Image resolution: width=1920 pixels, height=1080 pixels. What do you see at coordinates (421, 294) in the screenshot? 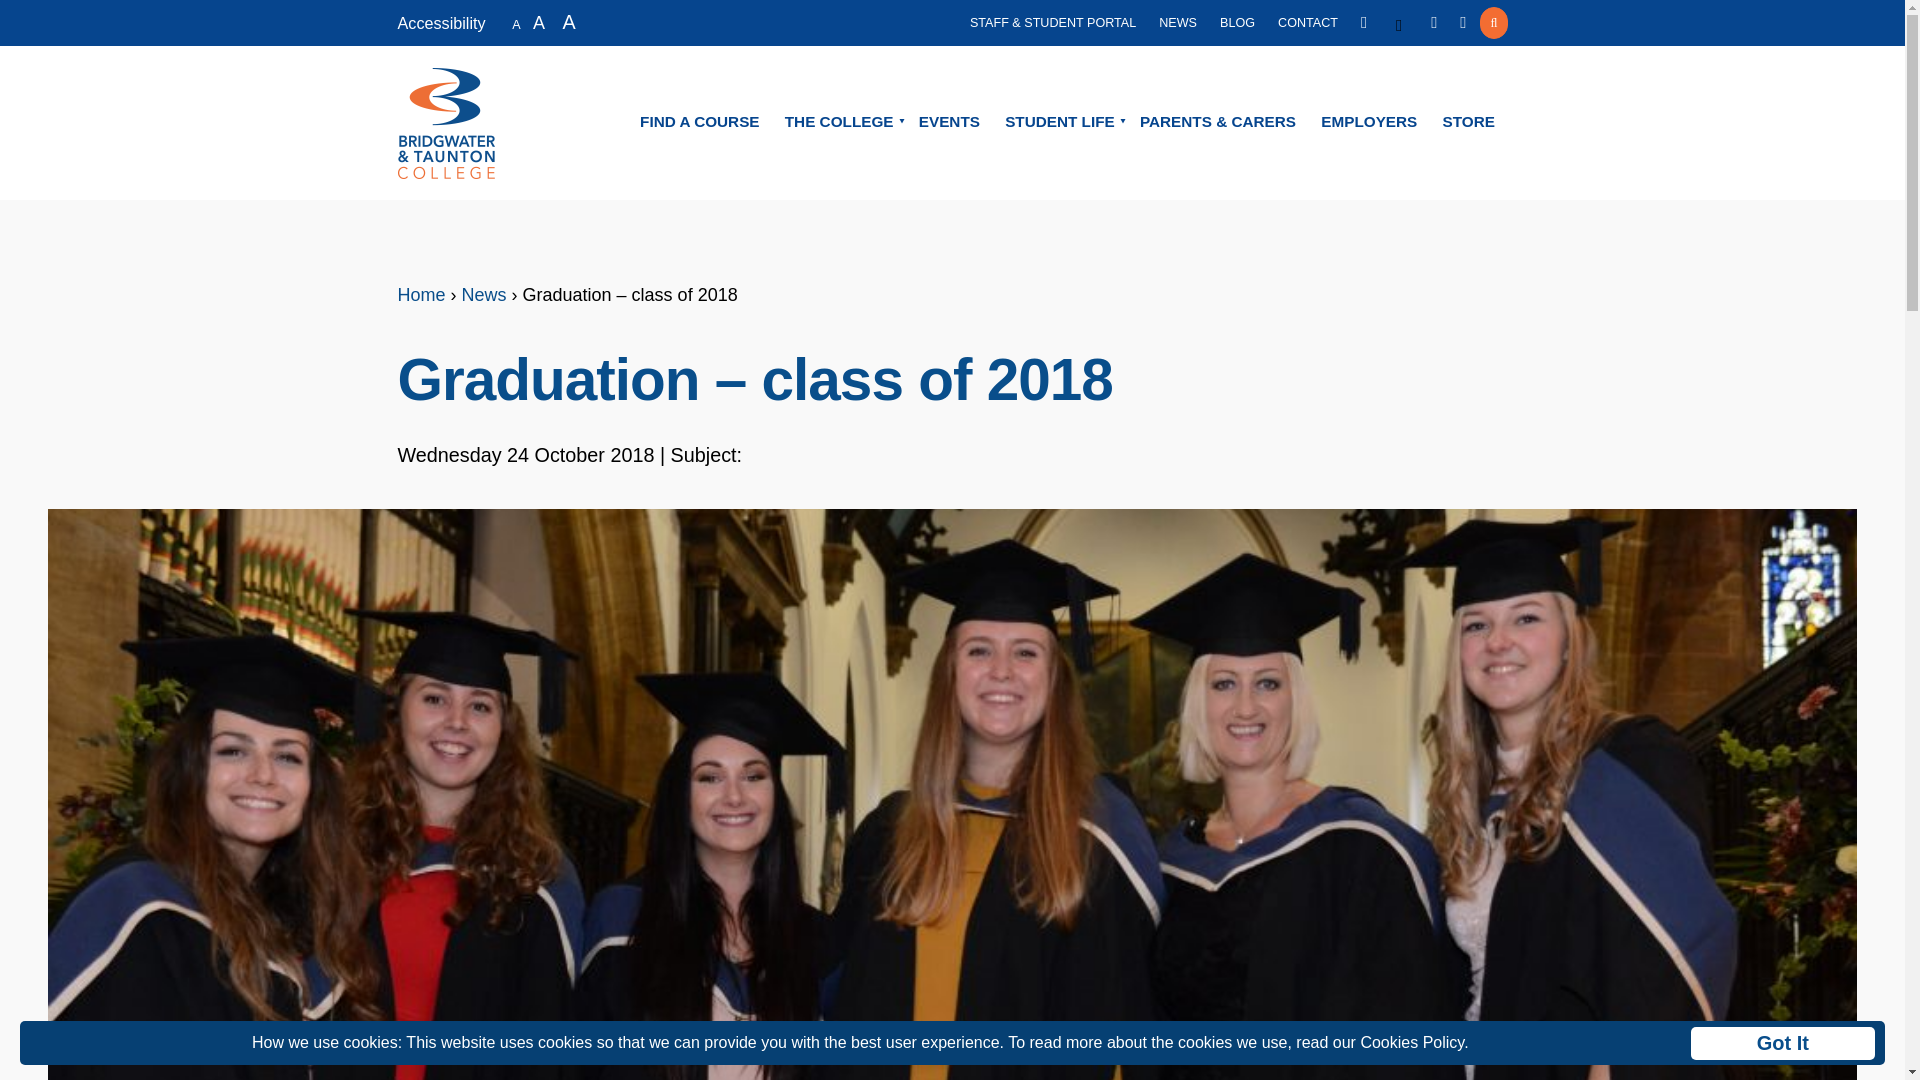
I see `Home` at bounding box center [421, 294].